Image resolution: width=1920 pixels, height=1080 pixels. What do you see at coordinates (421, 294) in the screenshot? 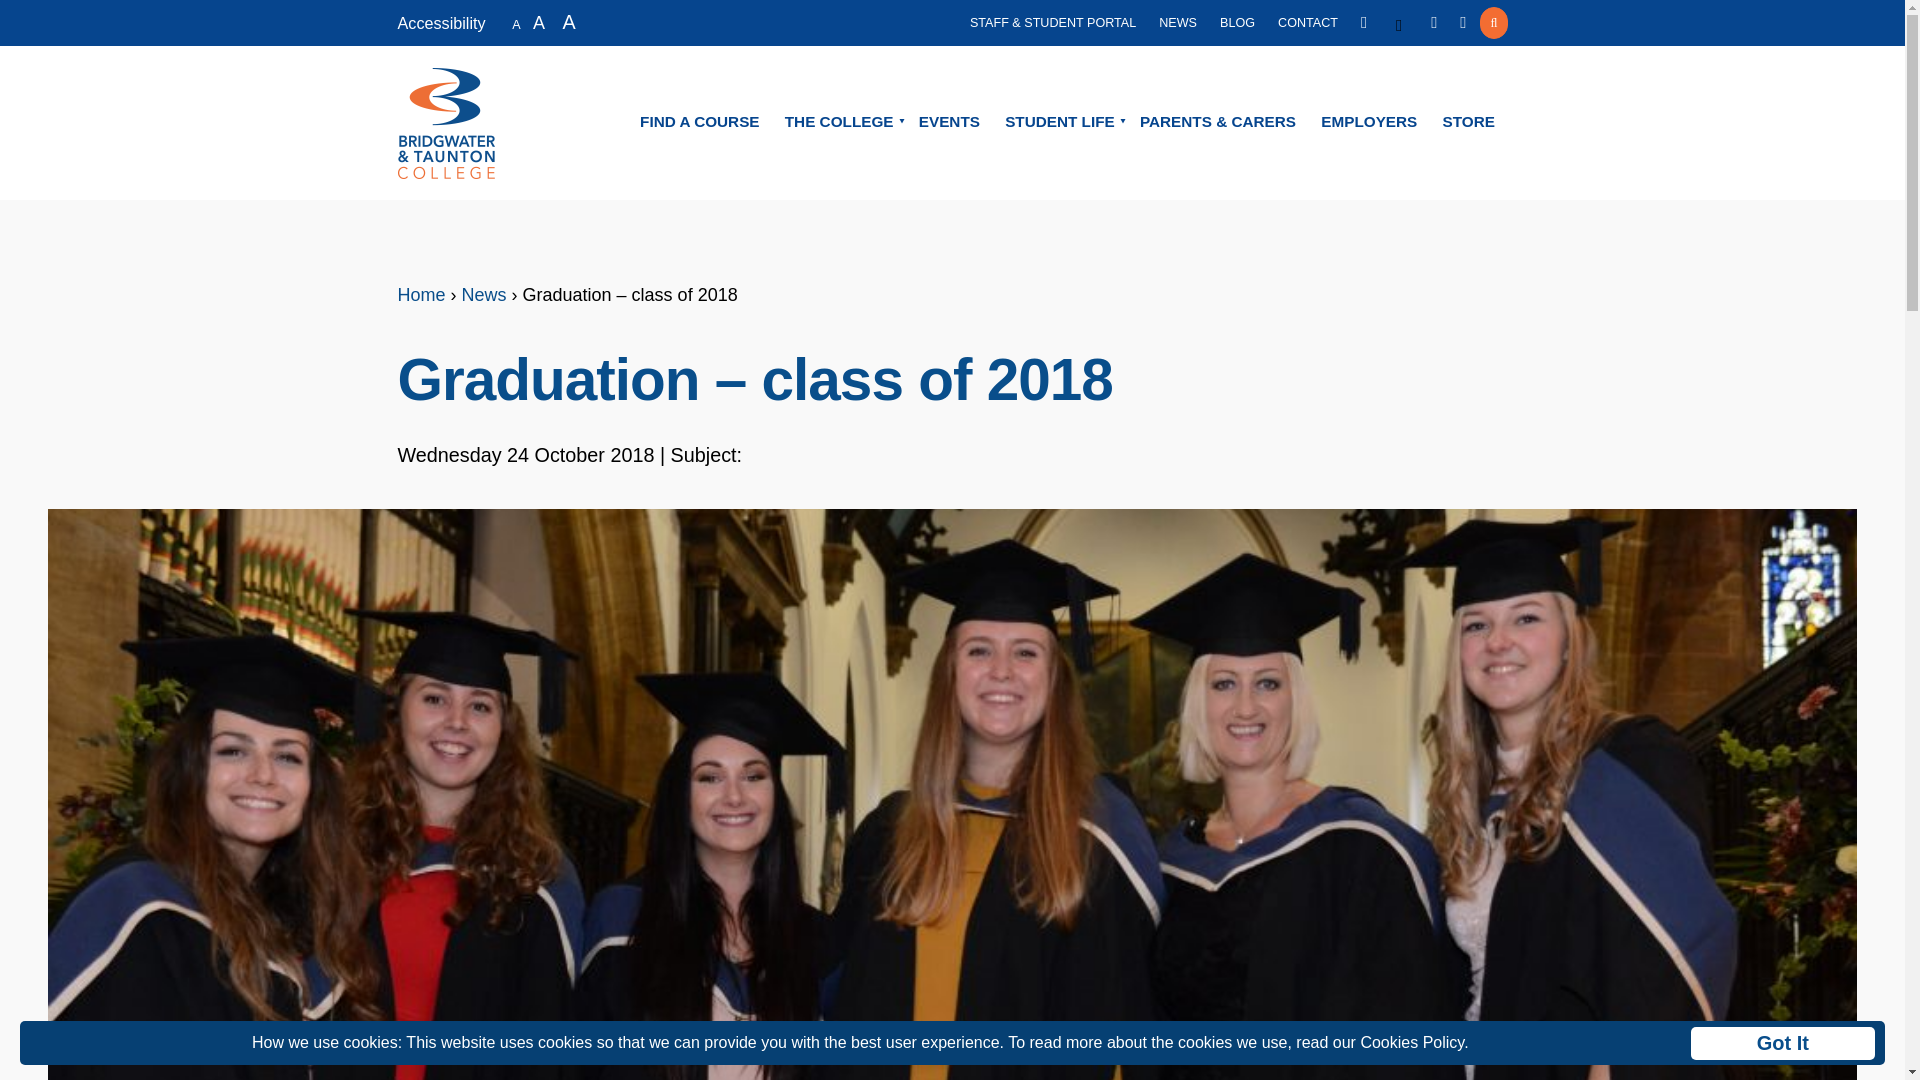
I see `Home` at bounding box center [421, 294].